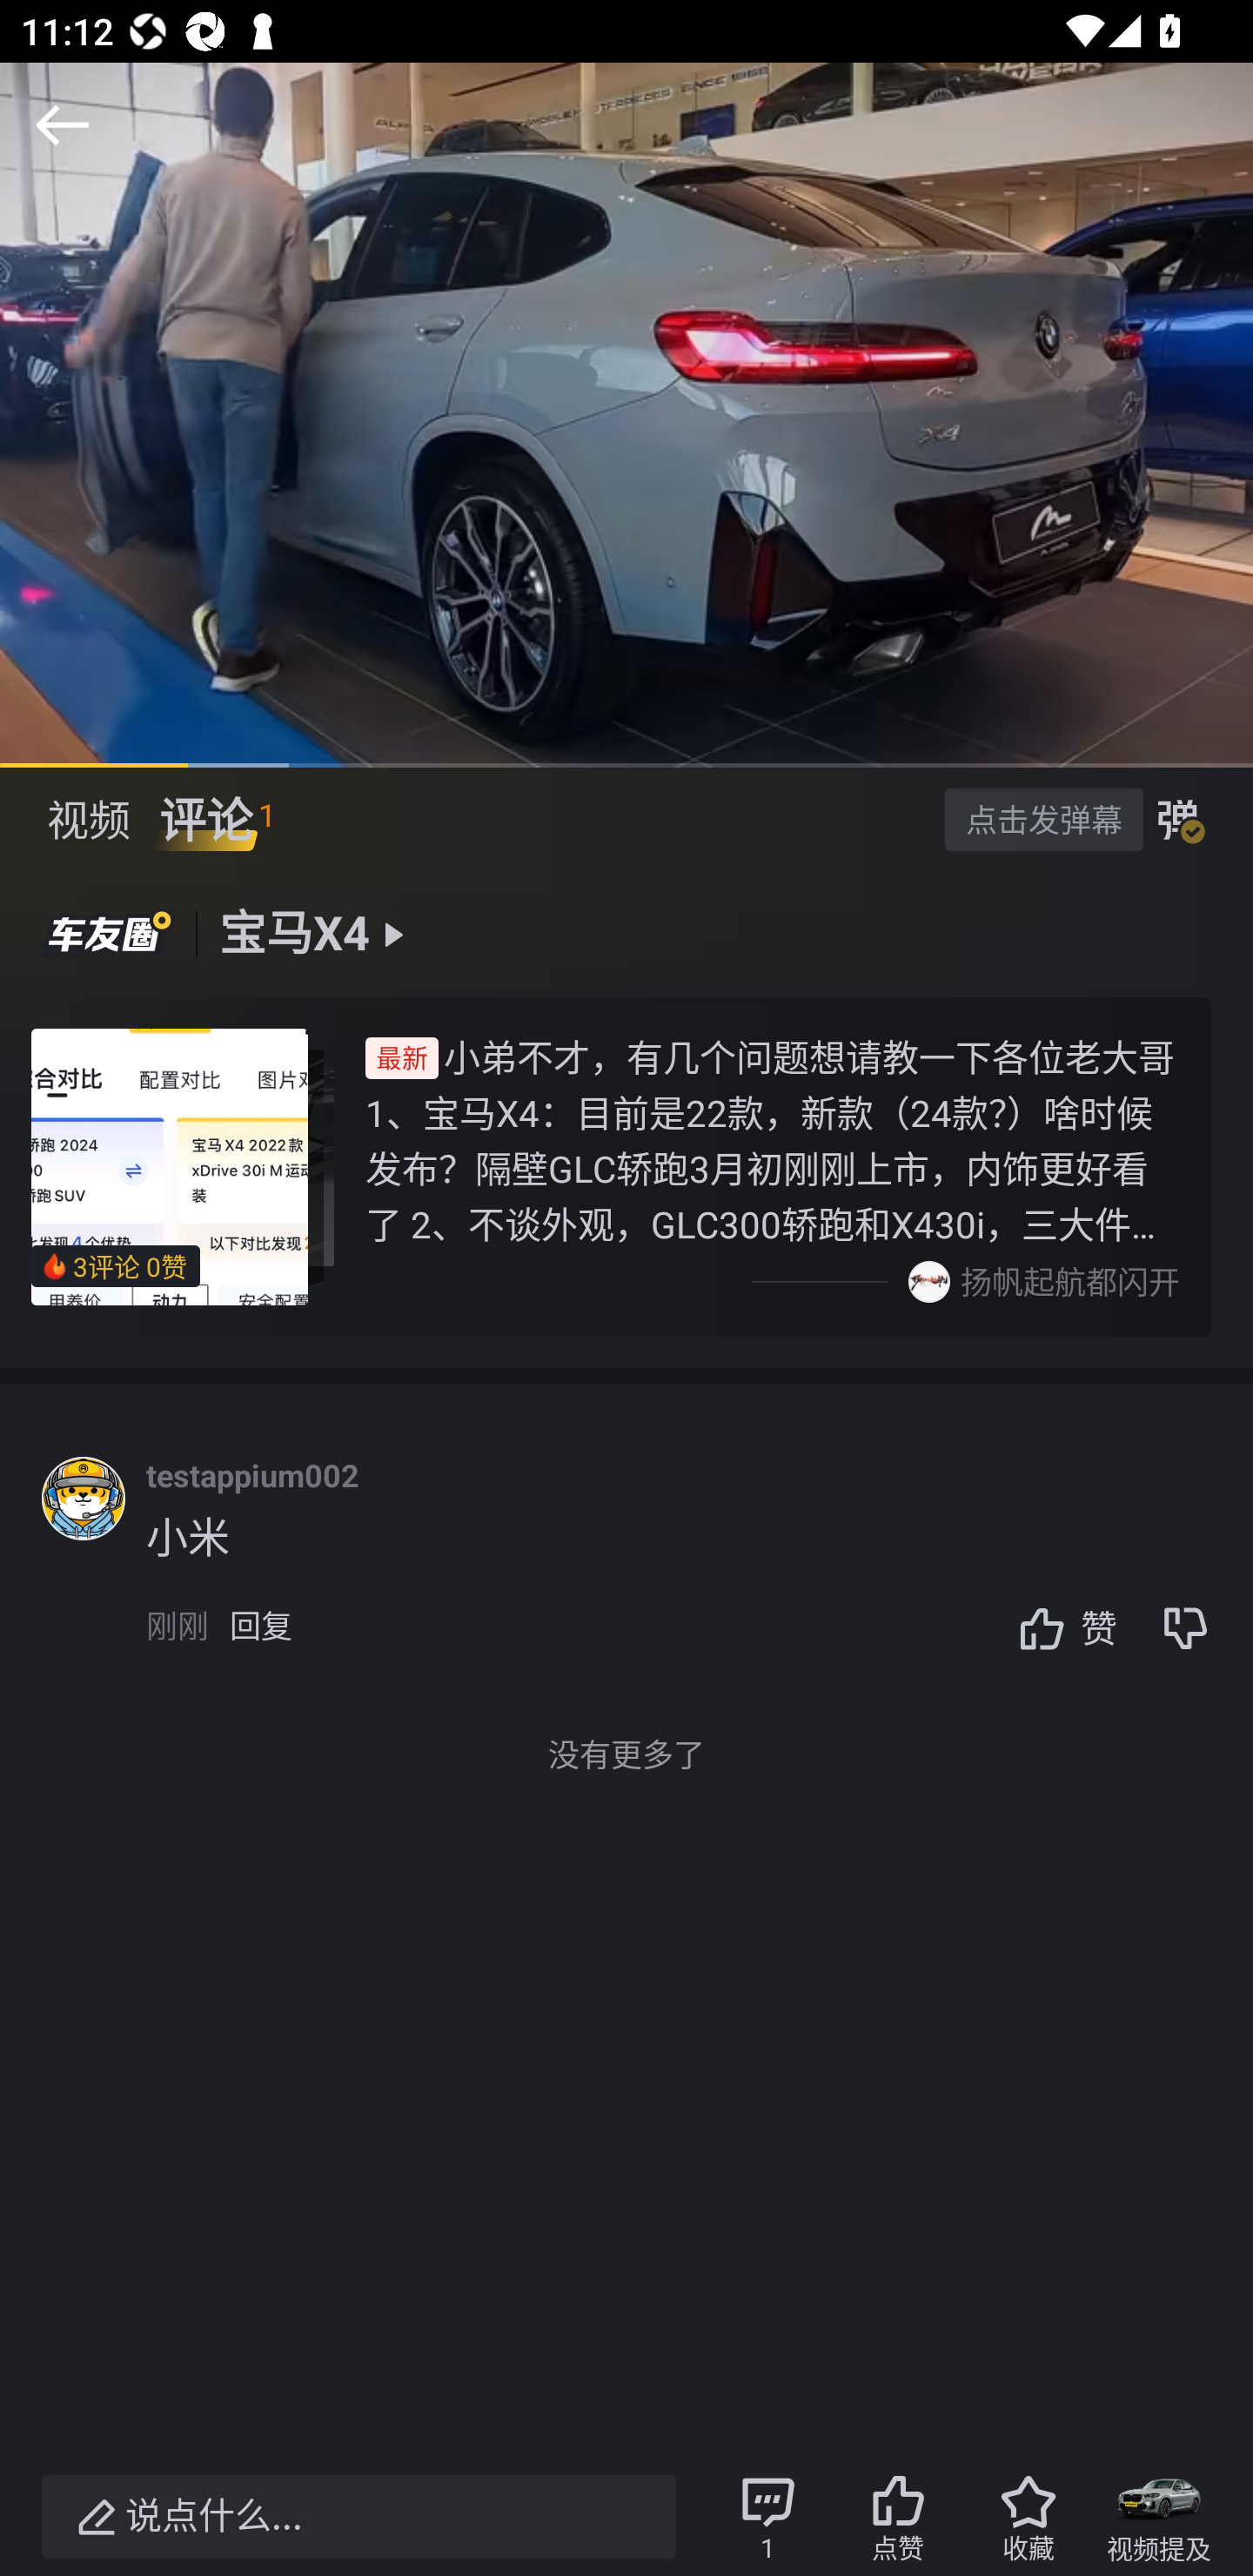 This screenshot has width=1253, height=2576. Describe the element at coordinates (1028, 2517) in the screenshot. I see `收藏` at that location.